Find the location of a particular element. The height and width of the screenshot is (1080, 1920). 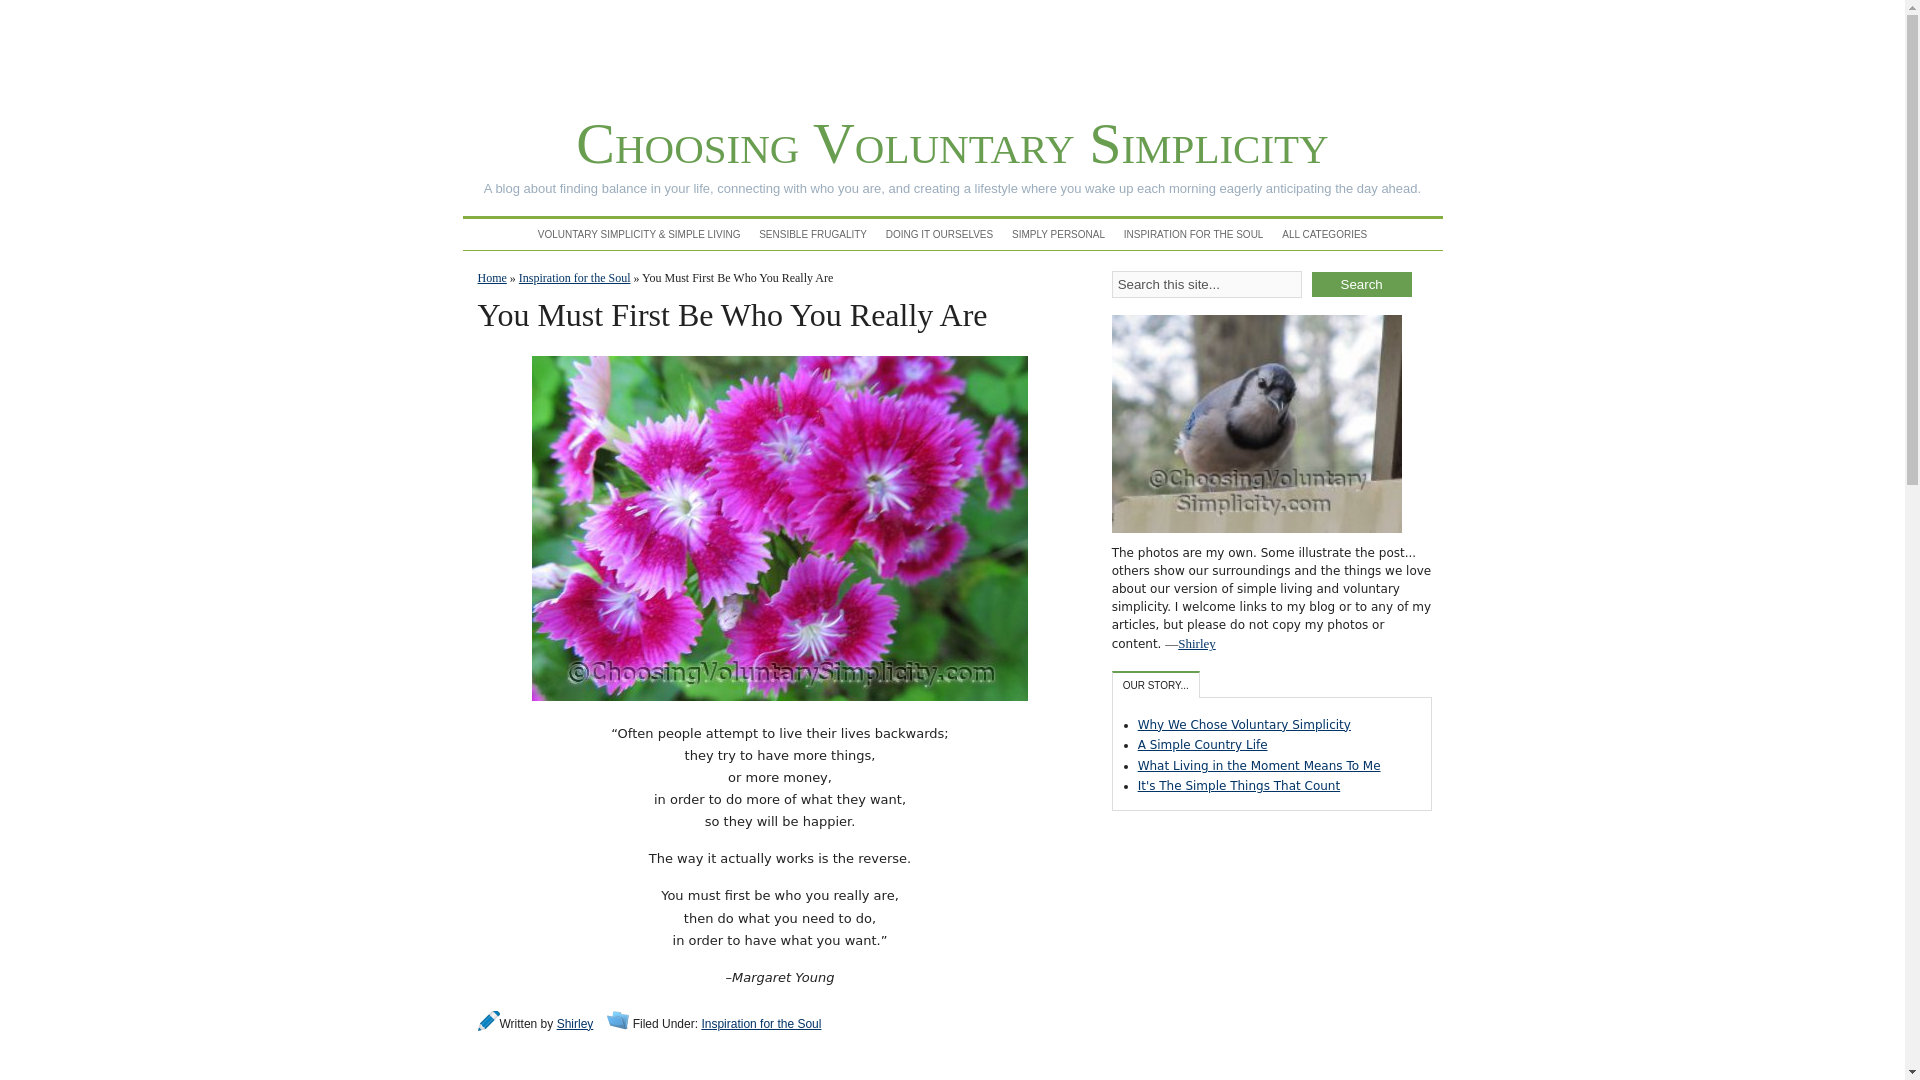

Advertisement is located at coordinates (951, 52).